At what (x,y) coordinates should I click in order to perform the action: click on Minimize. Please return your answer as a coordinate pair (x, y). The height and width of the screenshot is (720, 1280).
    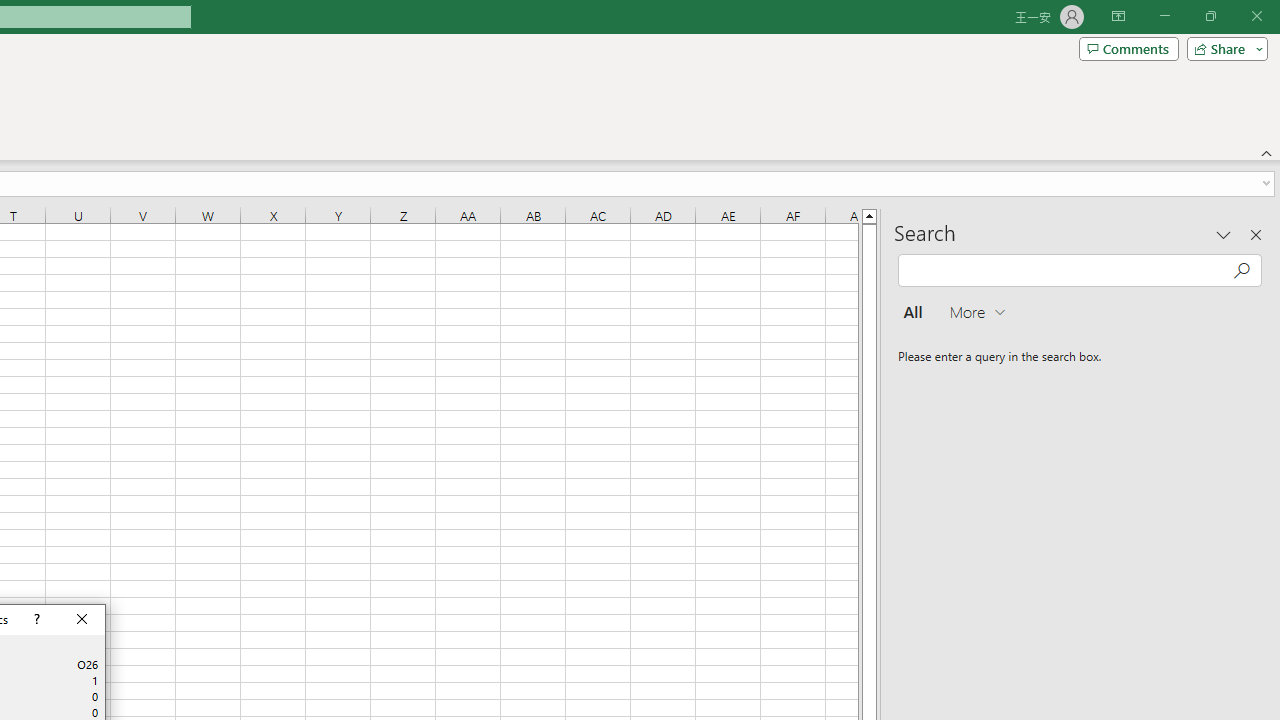
    Looking at the image, I should click on (1164, 16).